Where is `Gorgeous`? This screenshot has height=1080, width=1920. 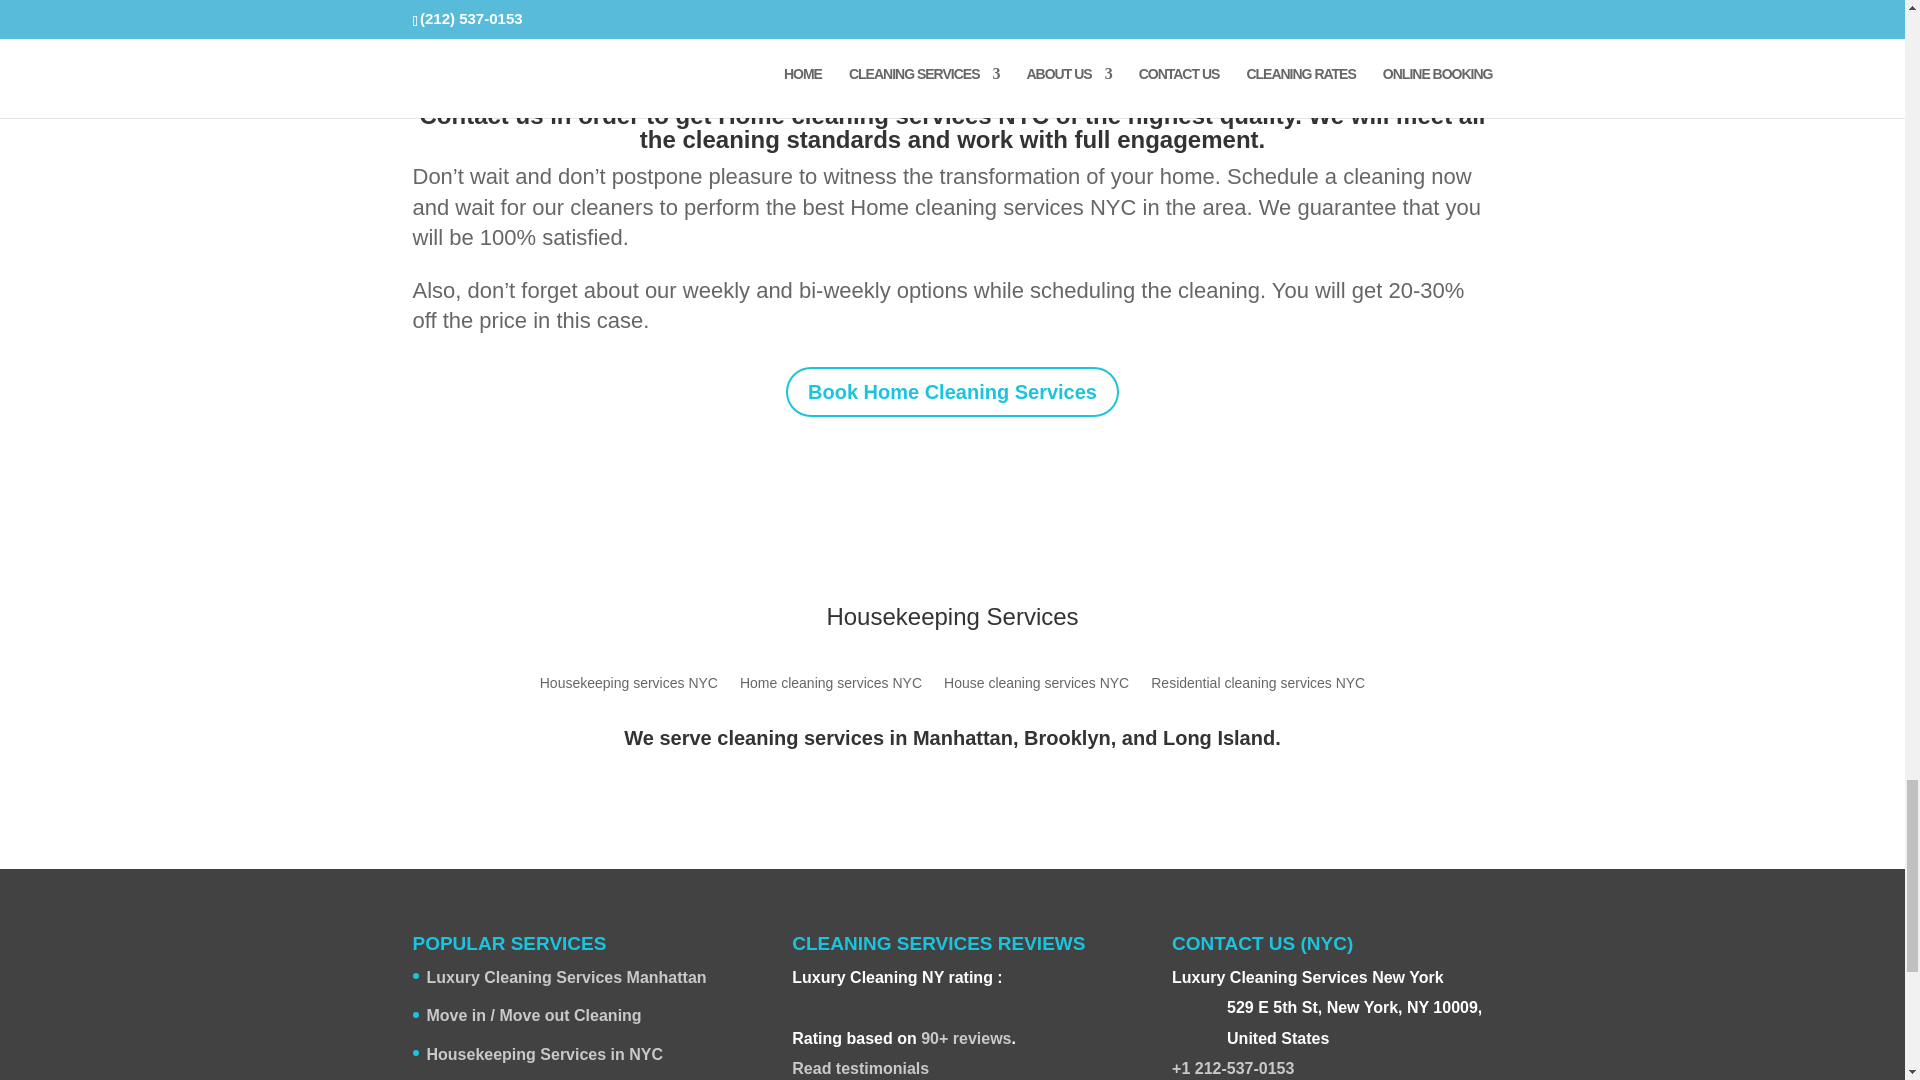
Gorgeous is located at coordinates (868, 1000).